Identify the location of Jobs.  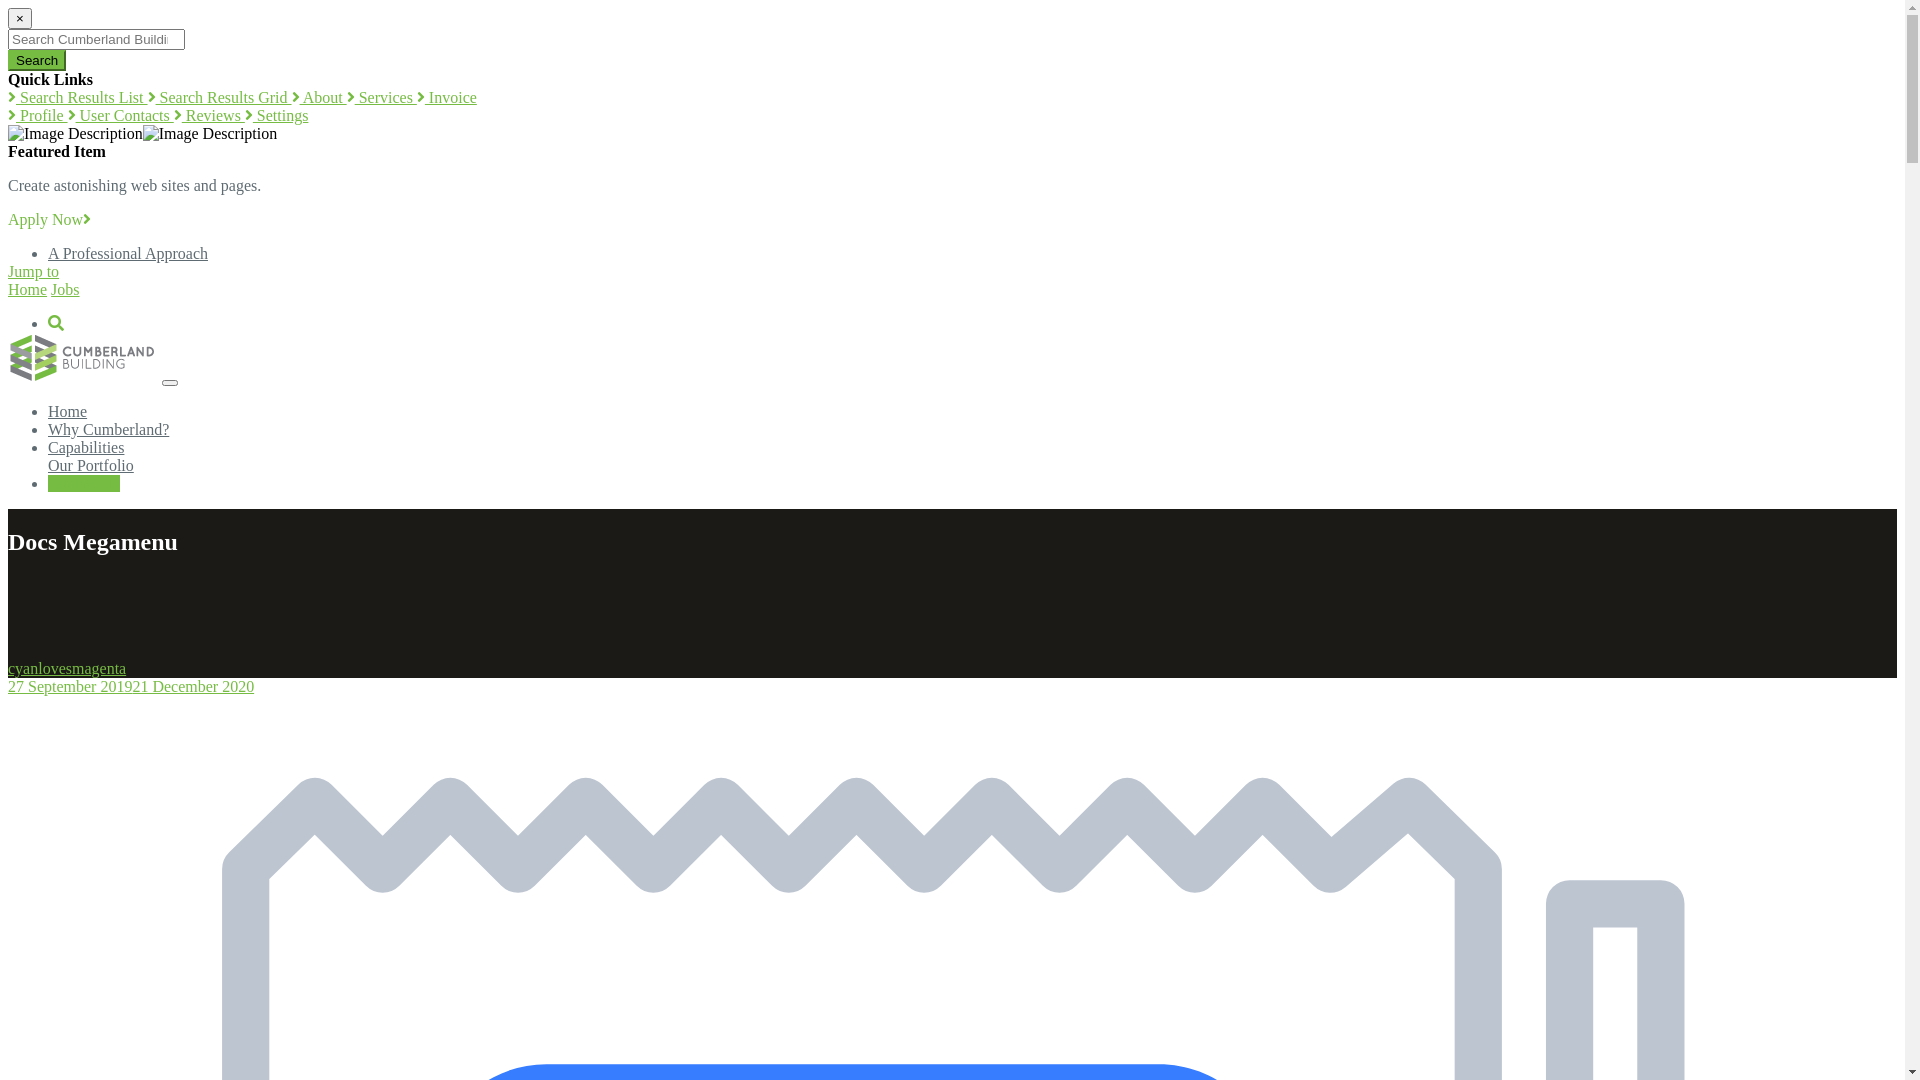
(65, 290).